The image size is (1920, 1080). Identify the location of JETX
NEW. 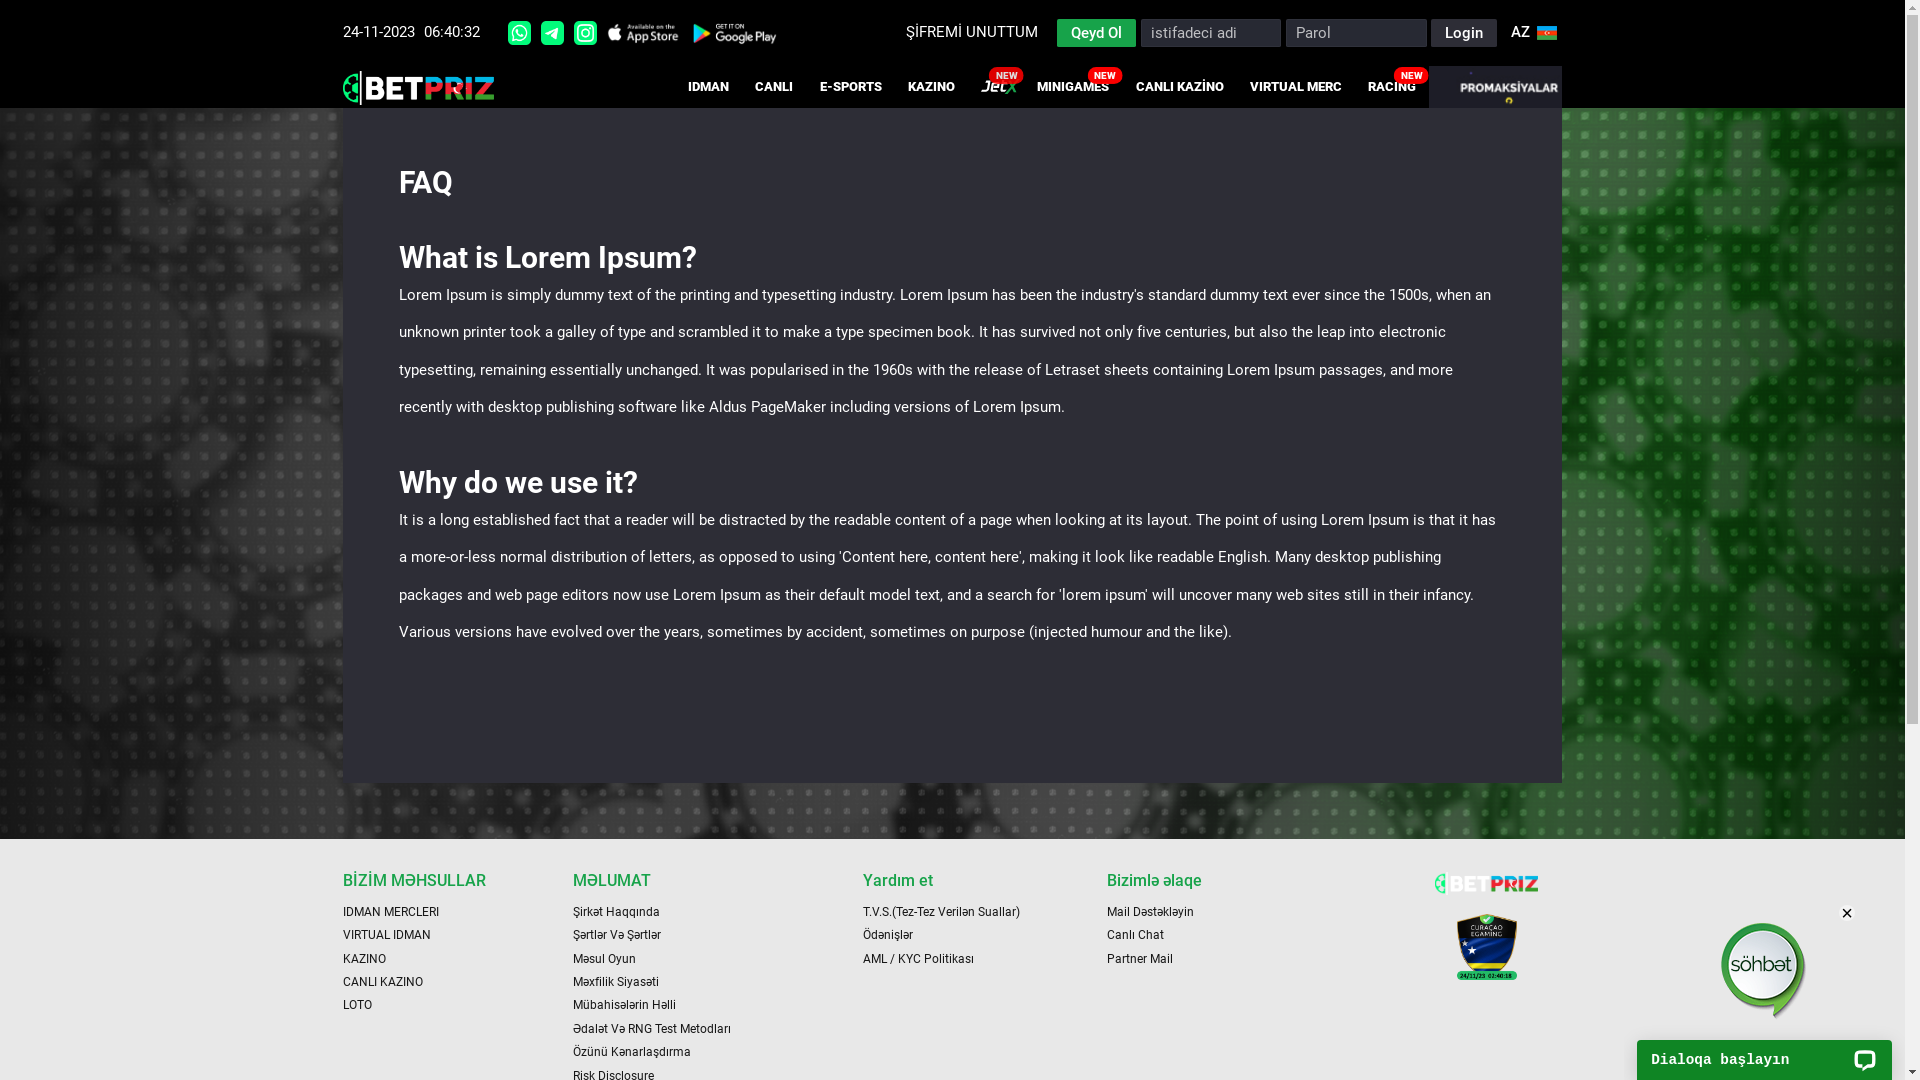
(996, 87).